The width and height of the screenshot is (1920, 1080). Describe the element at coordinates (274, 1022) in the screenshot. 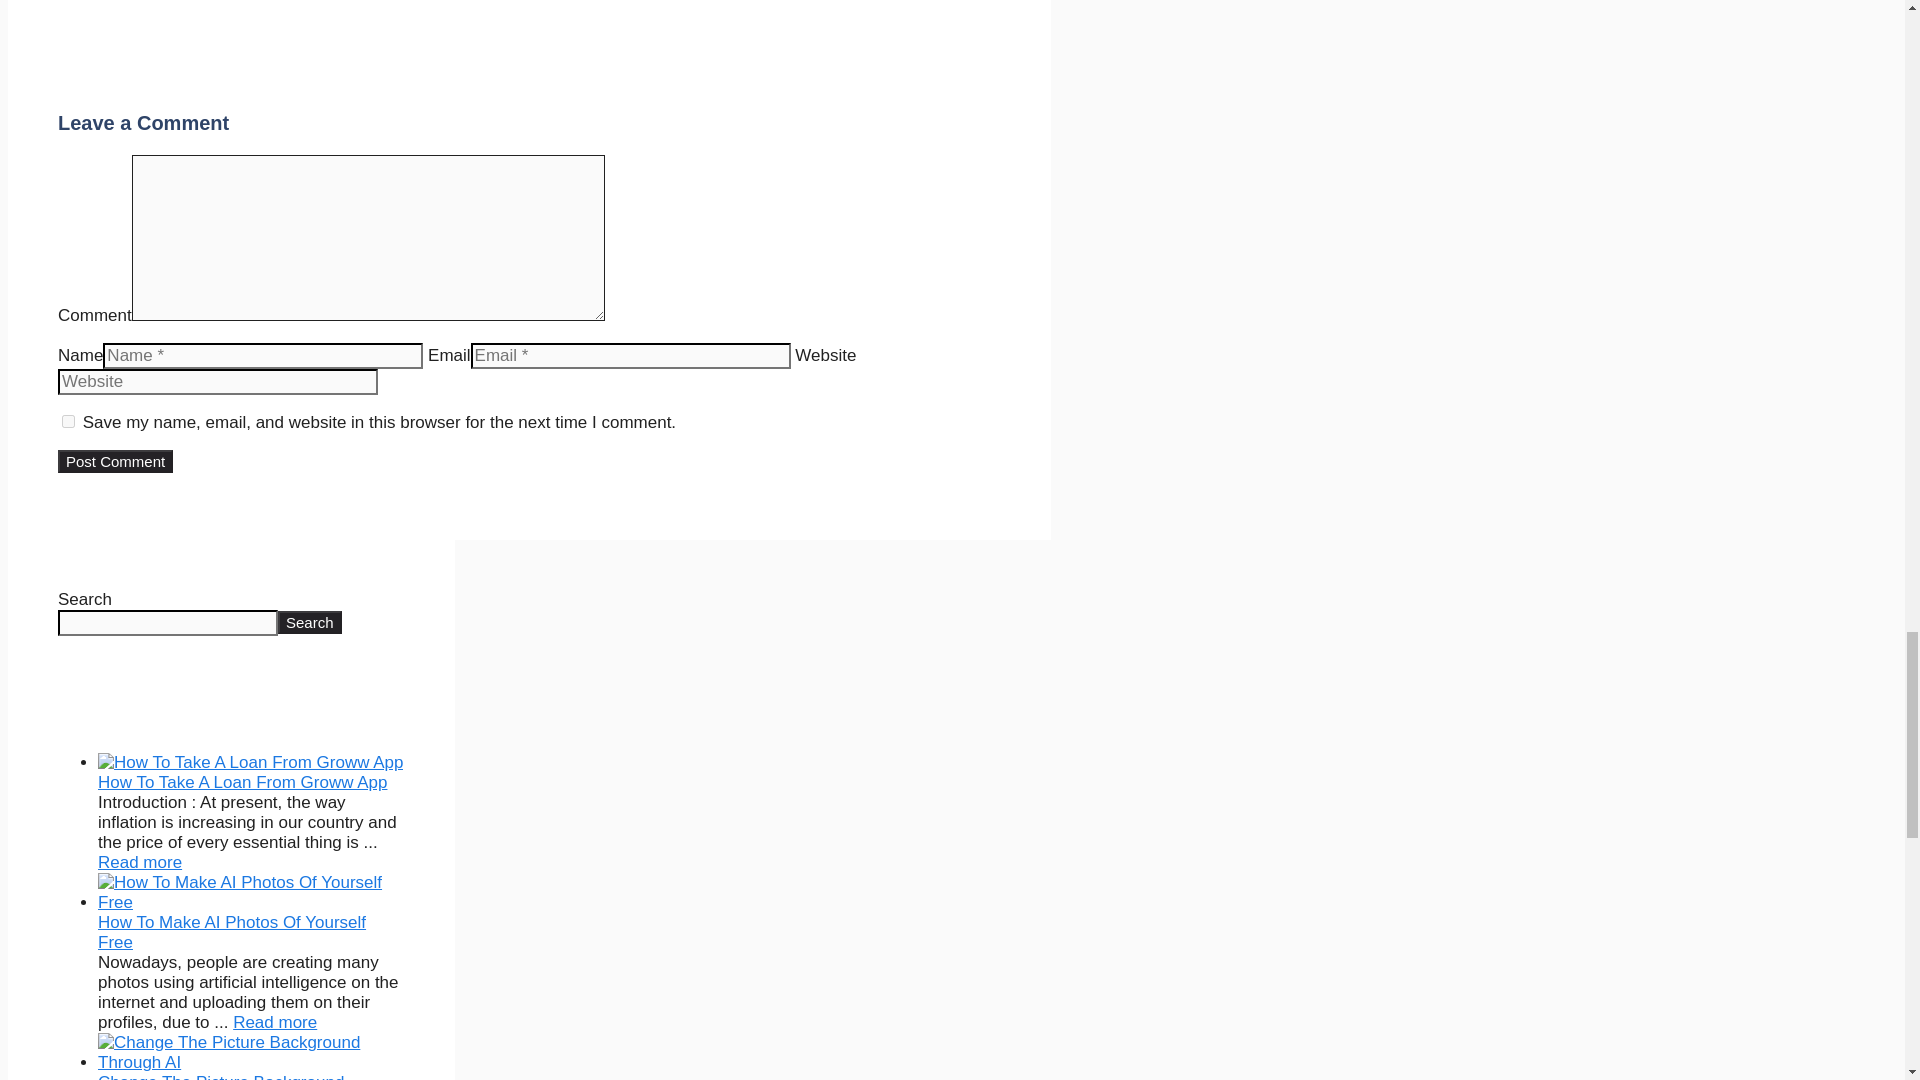

I see `Read more` at that location.